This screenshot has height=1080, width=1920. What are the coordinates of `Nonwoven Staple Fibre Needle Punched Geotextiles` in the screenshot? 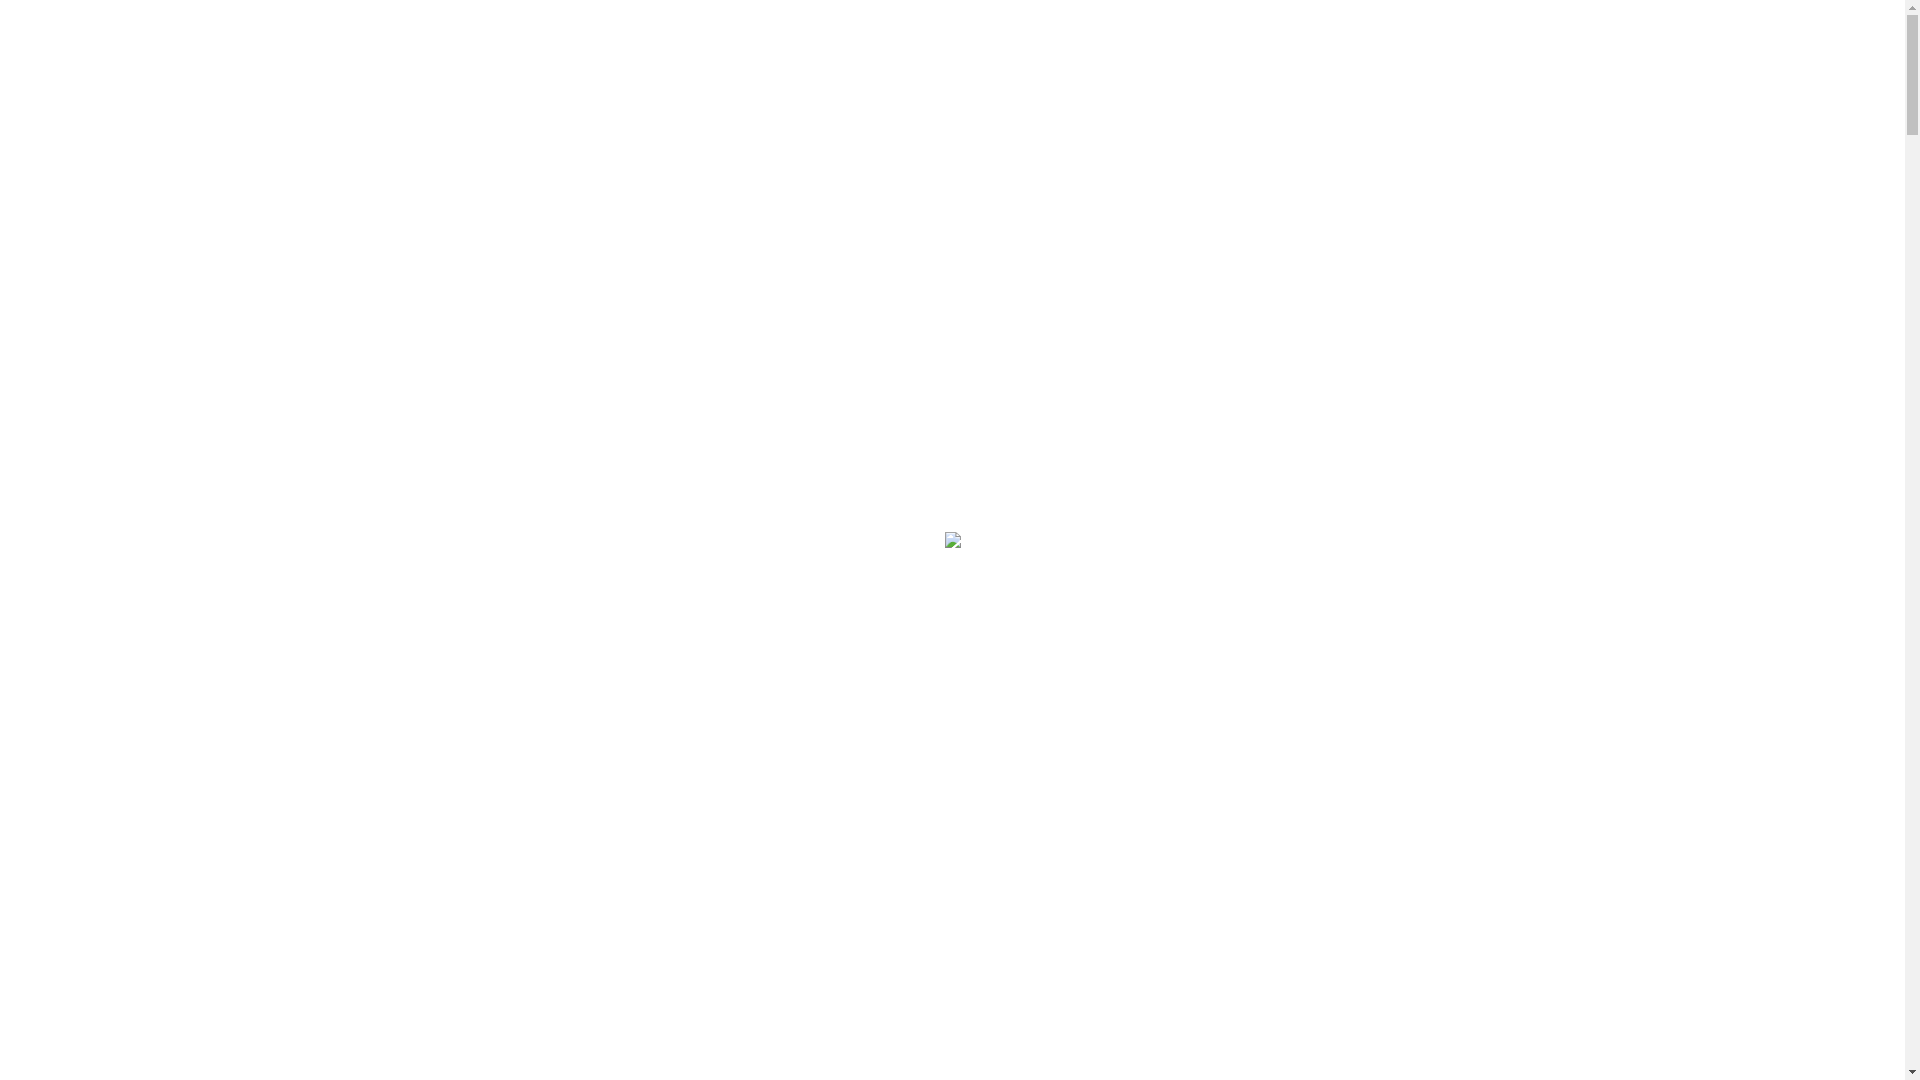 It's located at (283, 460).